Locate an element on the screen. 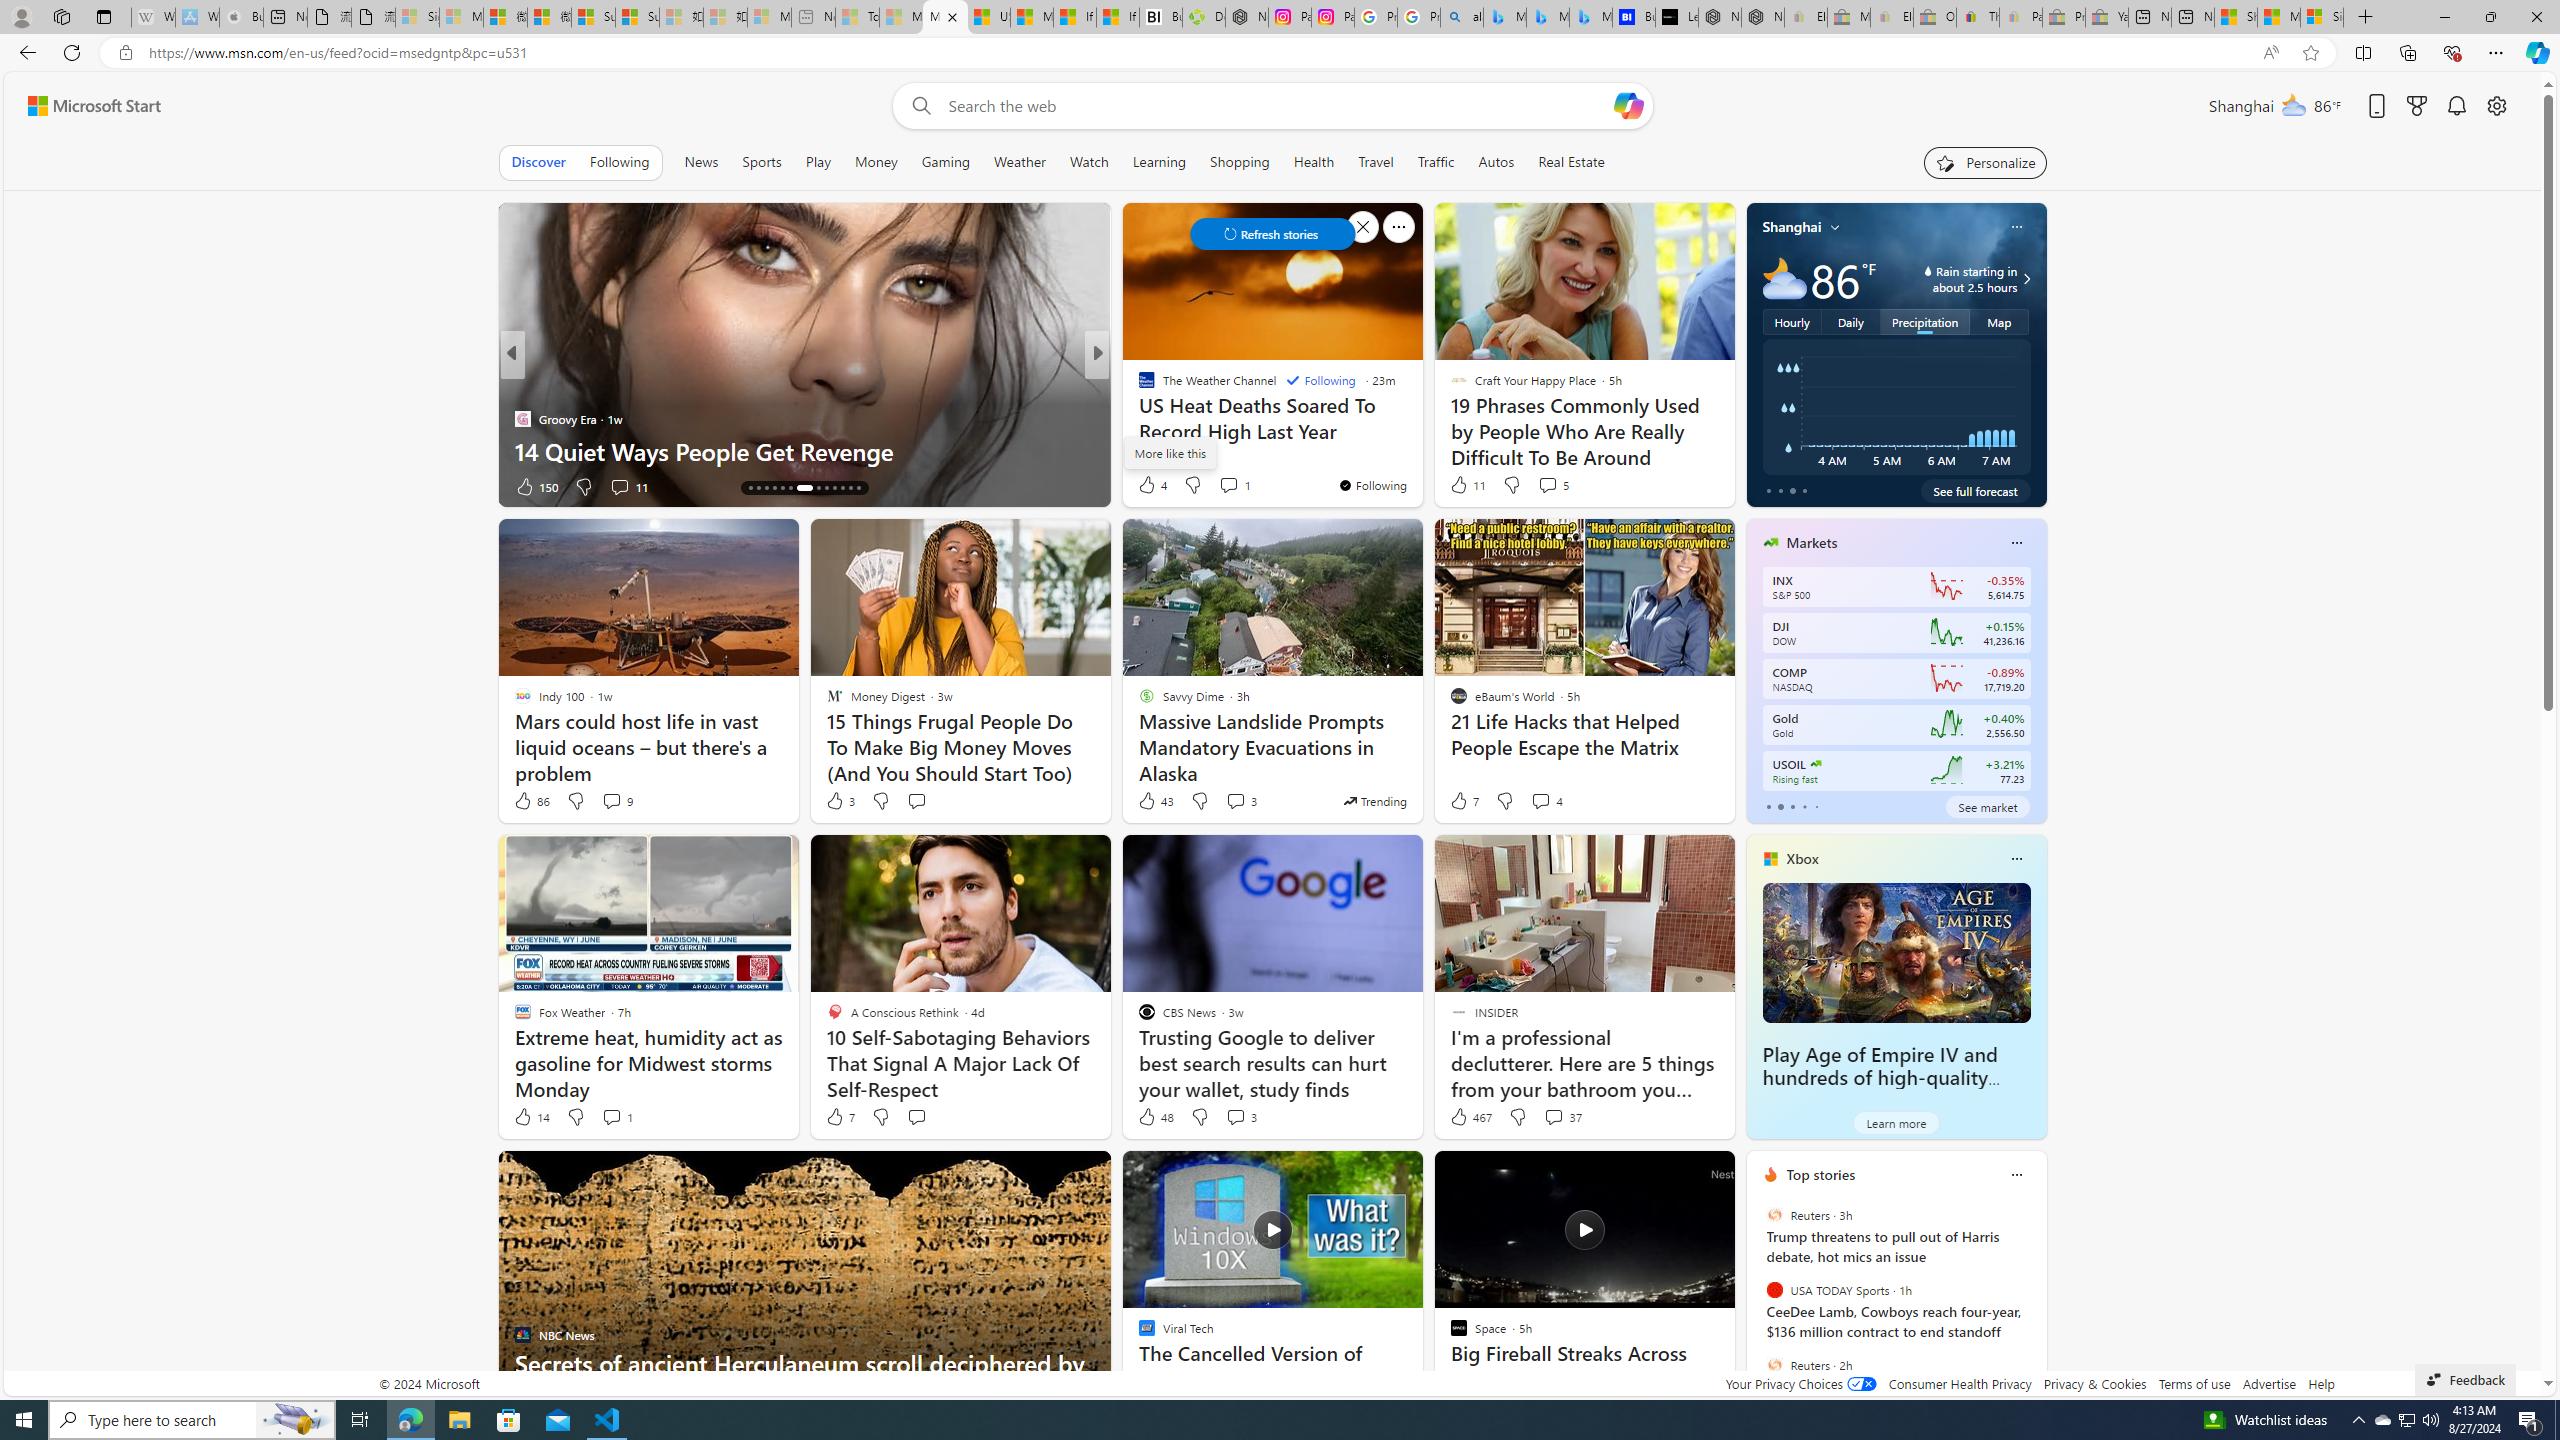 This screenshot has height=1440, width=2560. Web search is located at coordinates (916, 106).